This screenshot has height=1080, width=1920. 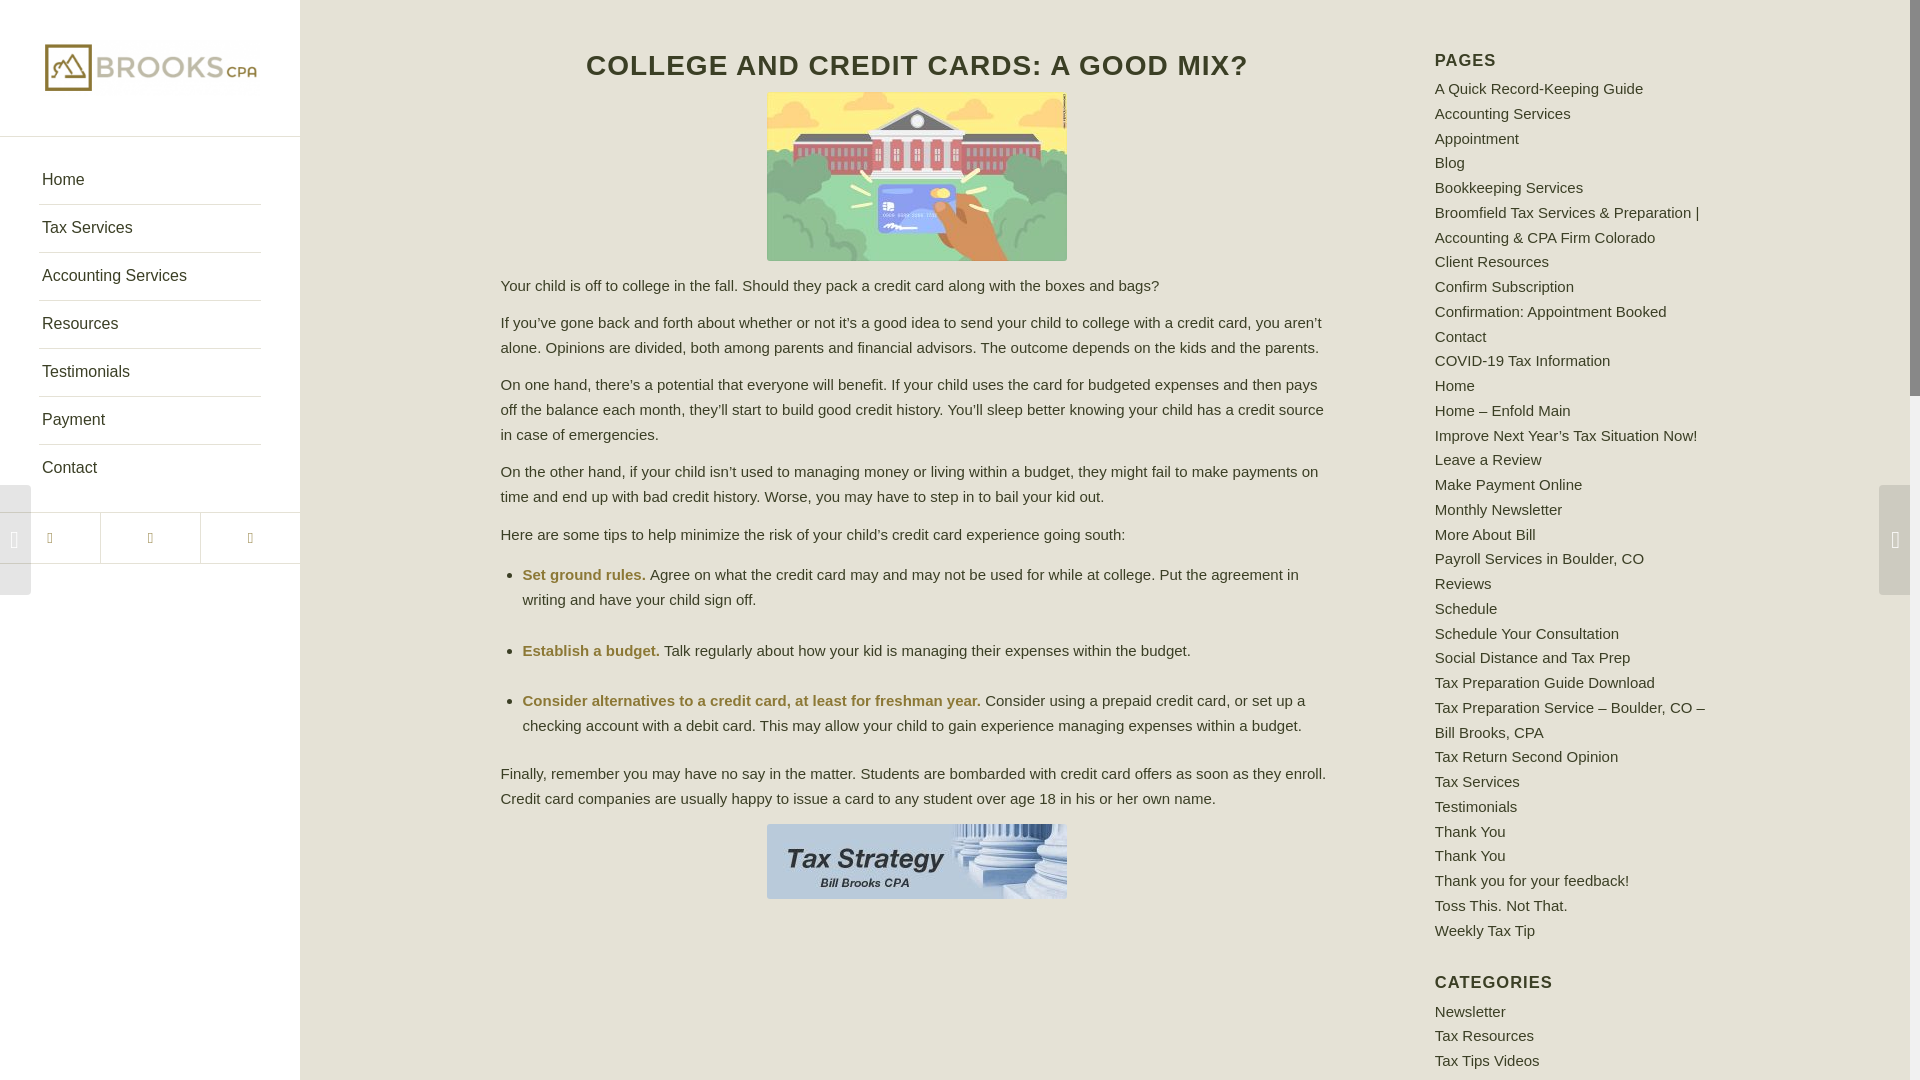 What do you see at coordinates (1502, 113) in the screenshot?
I see `Accounting Services` at bounding box center [1502, 113].